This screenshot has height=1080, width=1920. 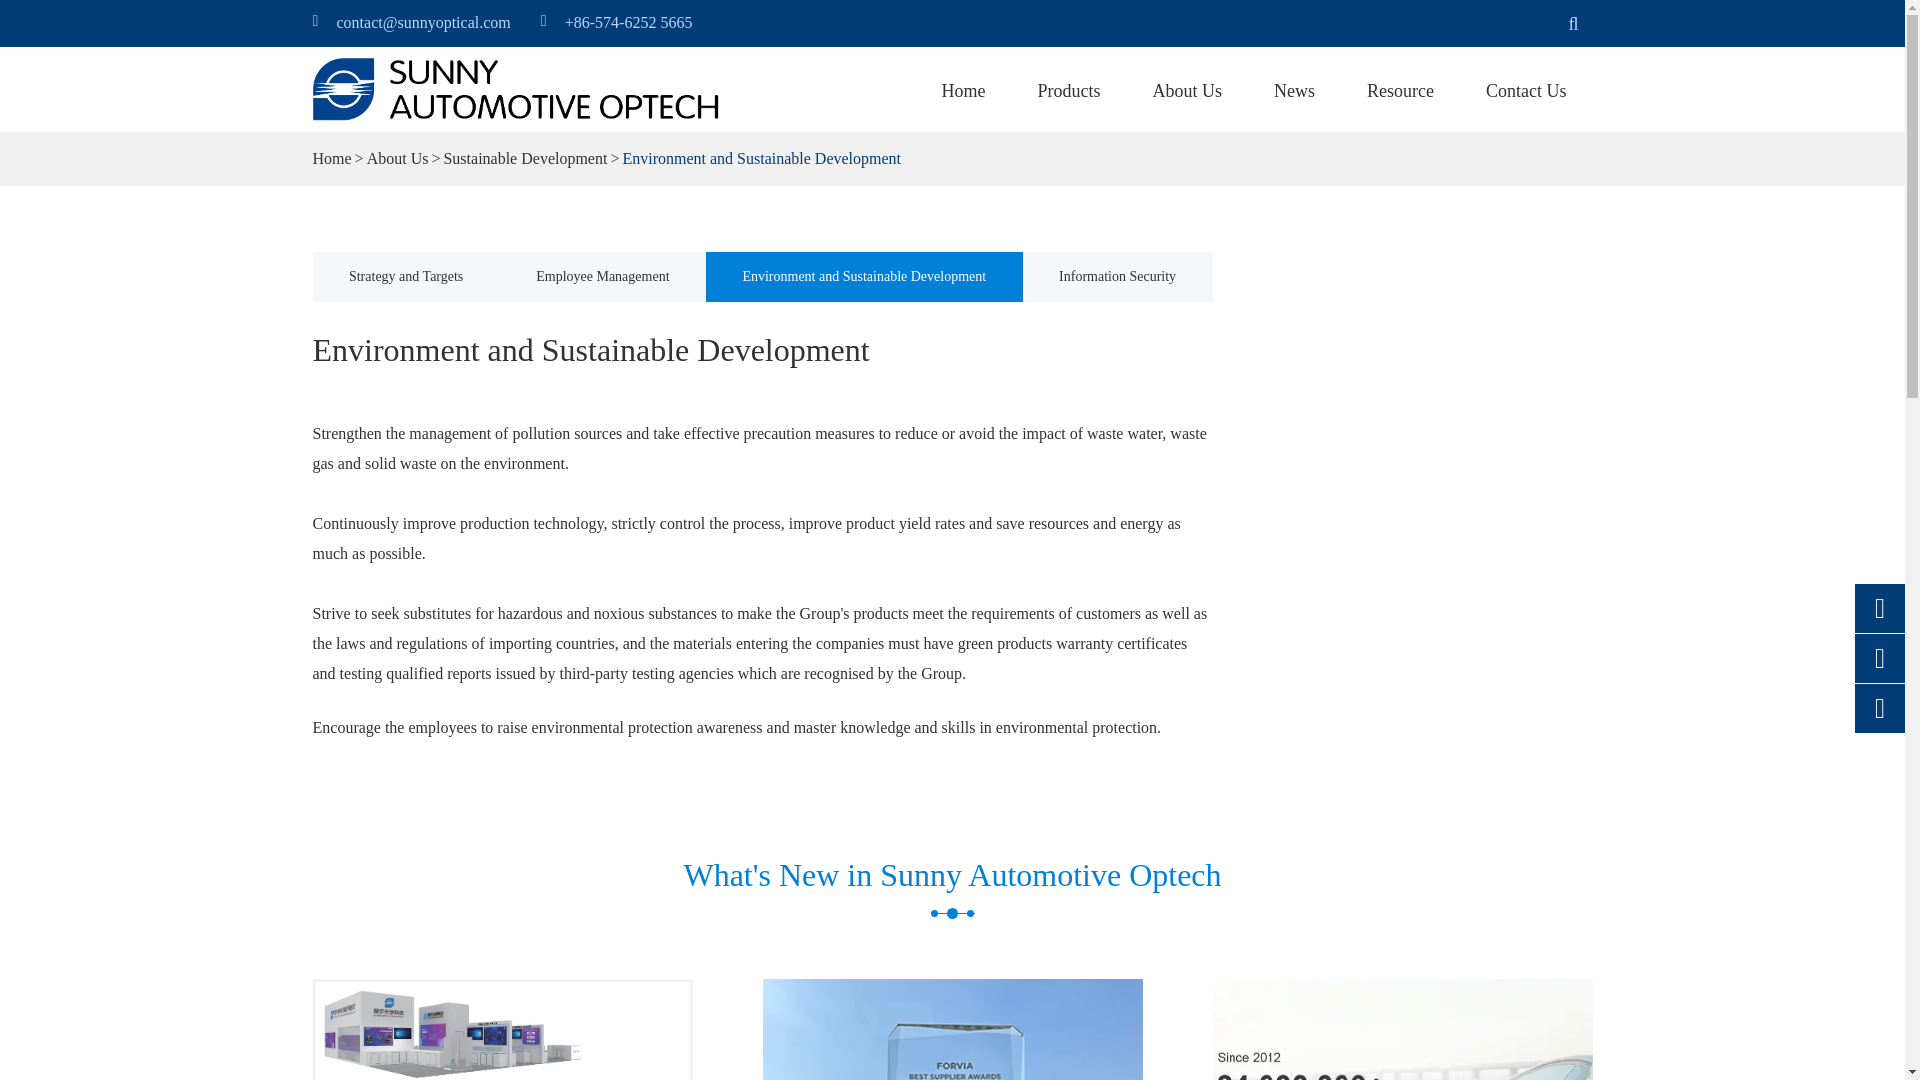 I want to click on Home, so click(x=963, y=91).